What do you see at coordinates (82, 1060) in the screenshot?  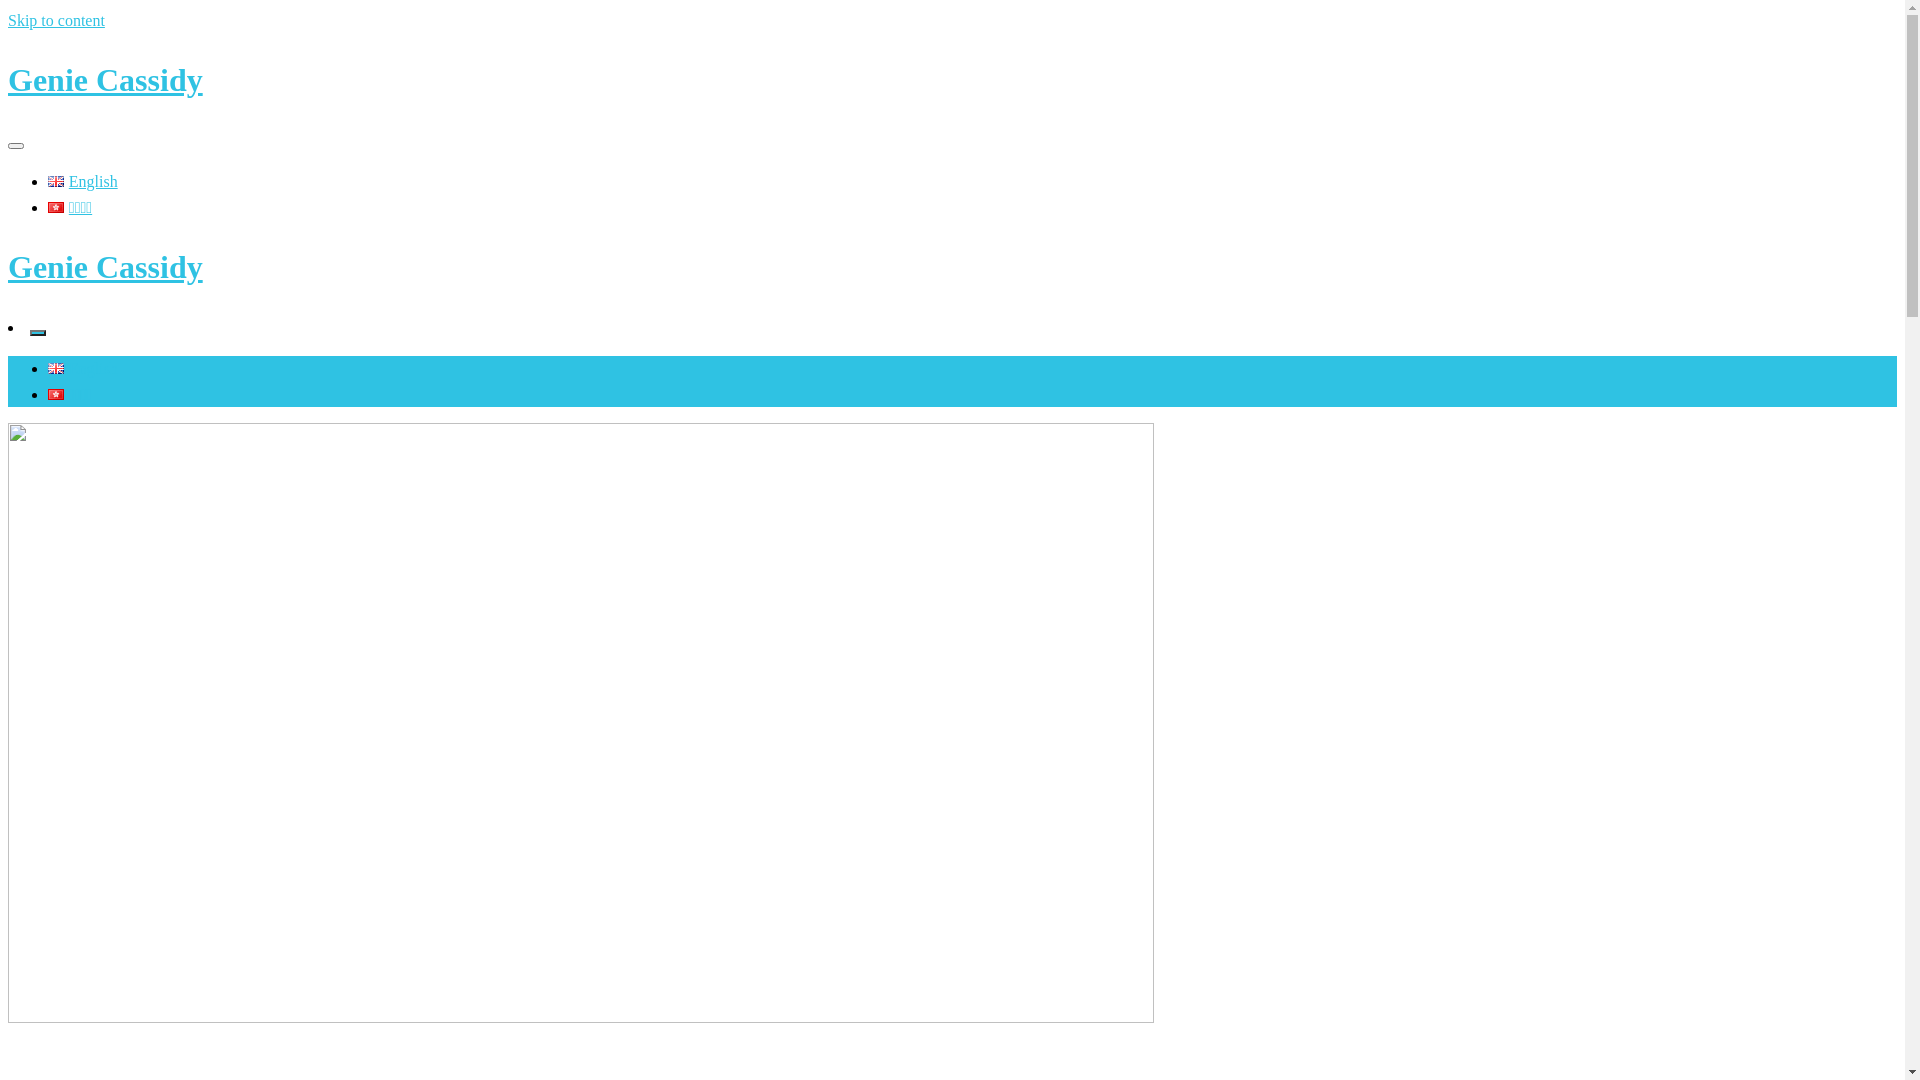 I see `Homepage` at bounding box center [82, 1060].